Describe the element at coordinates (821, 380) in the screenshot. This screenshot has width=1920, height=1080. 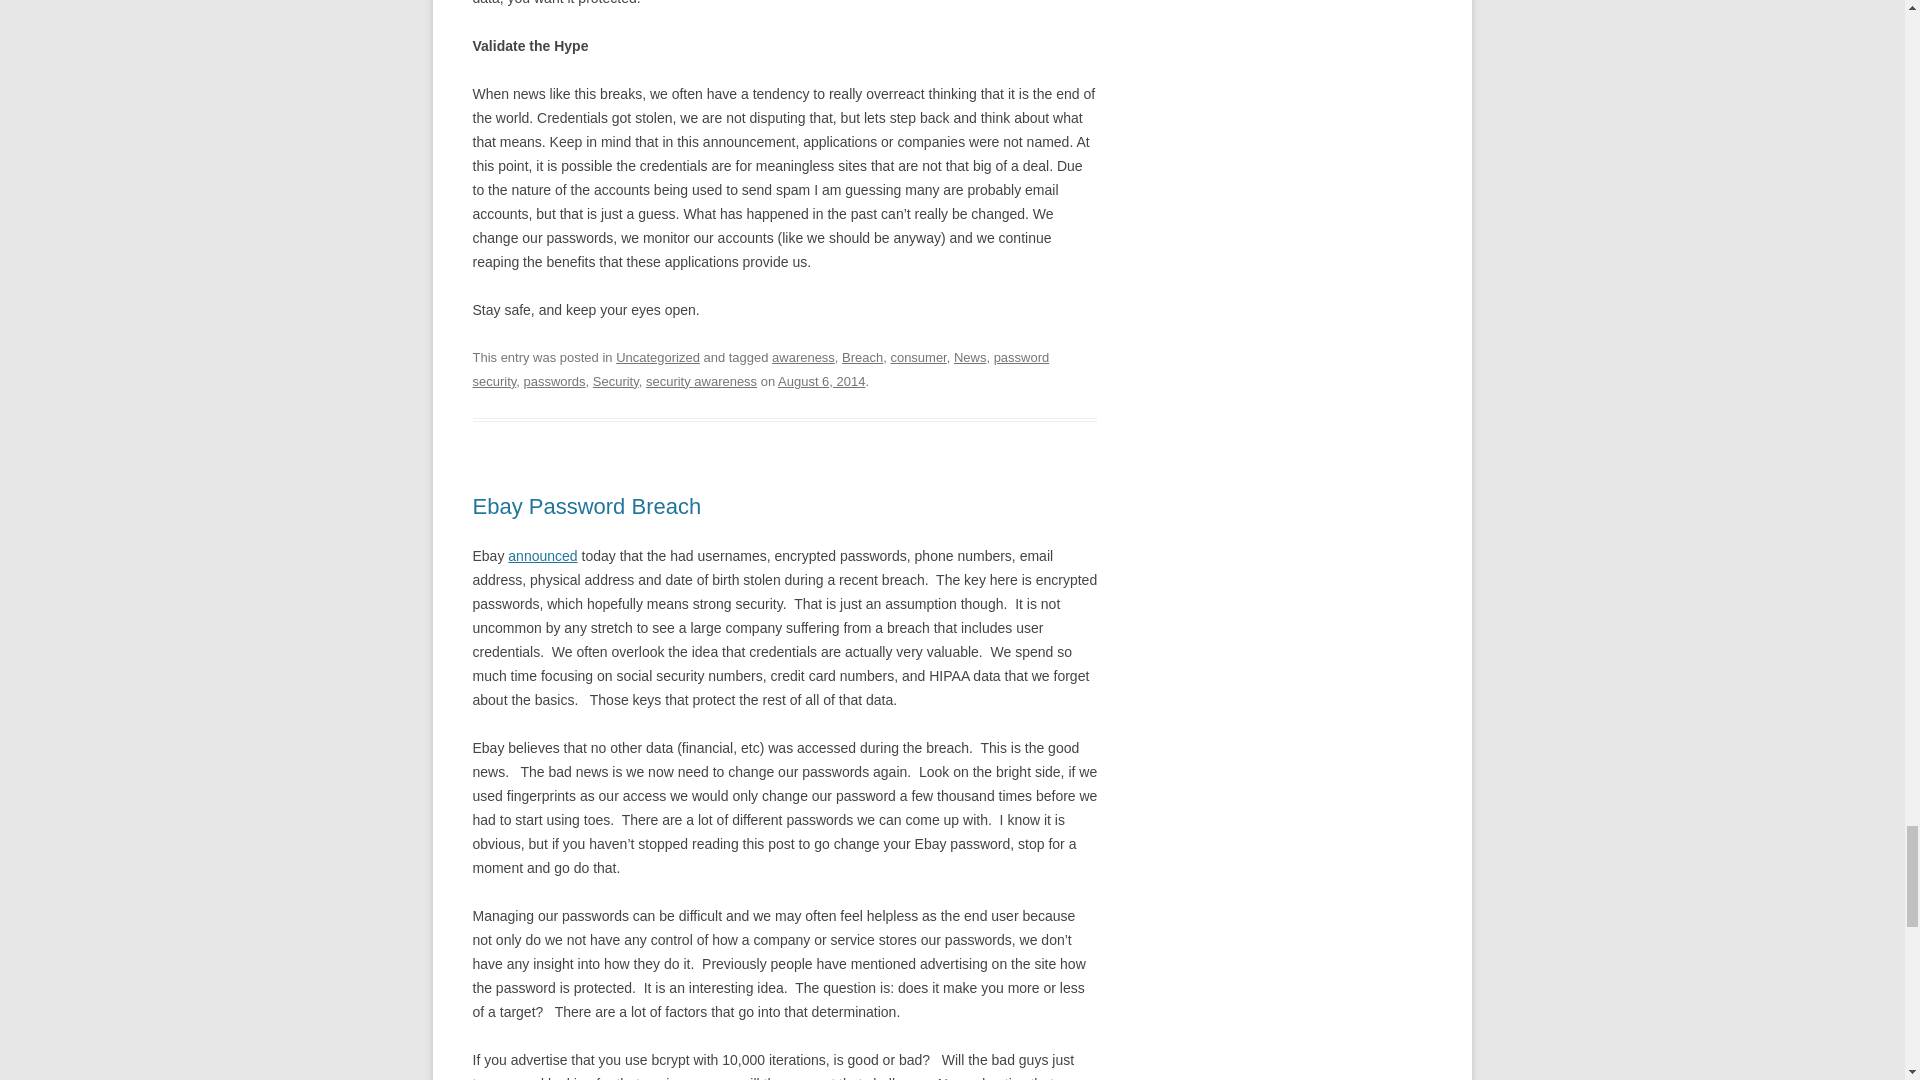
I see `1:28 pm` at that location.